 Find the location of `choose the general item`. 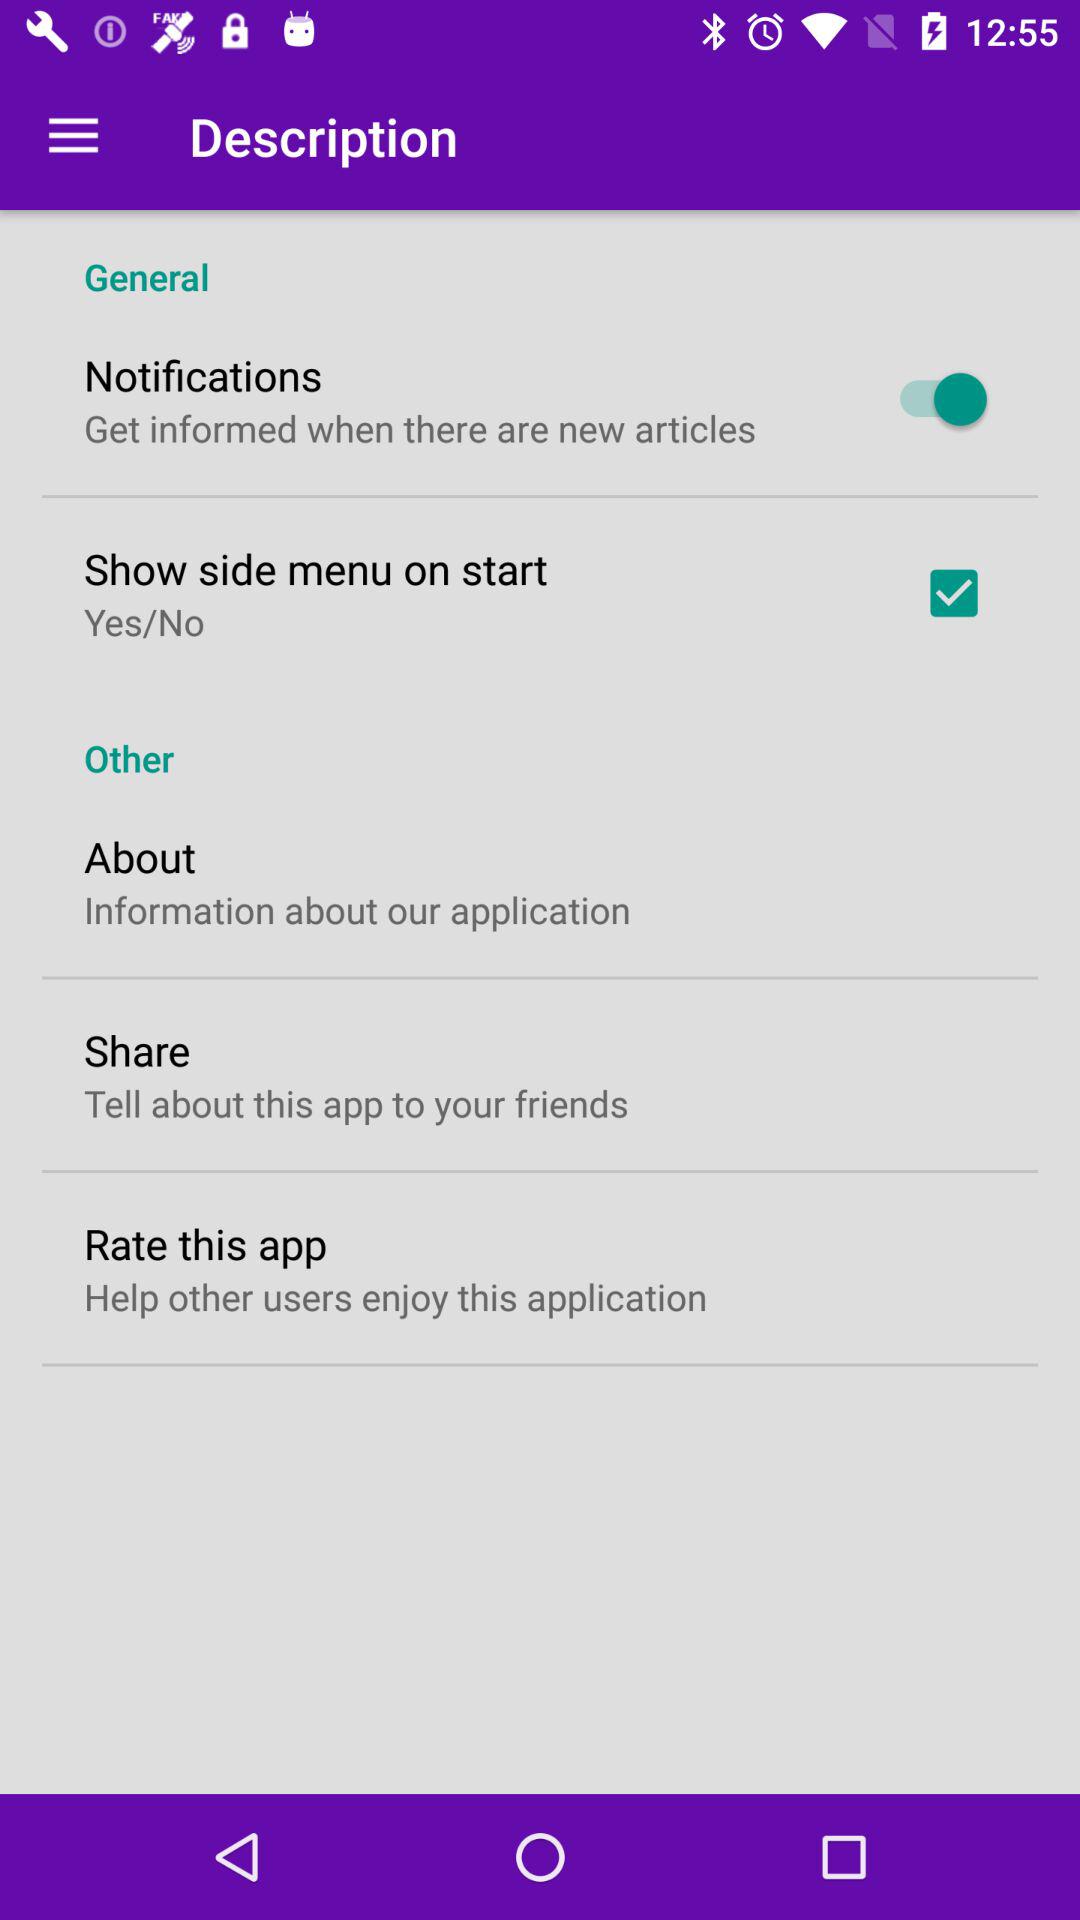

choose the general item is located at coordinates (540, 256).